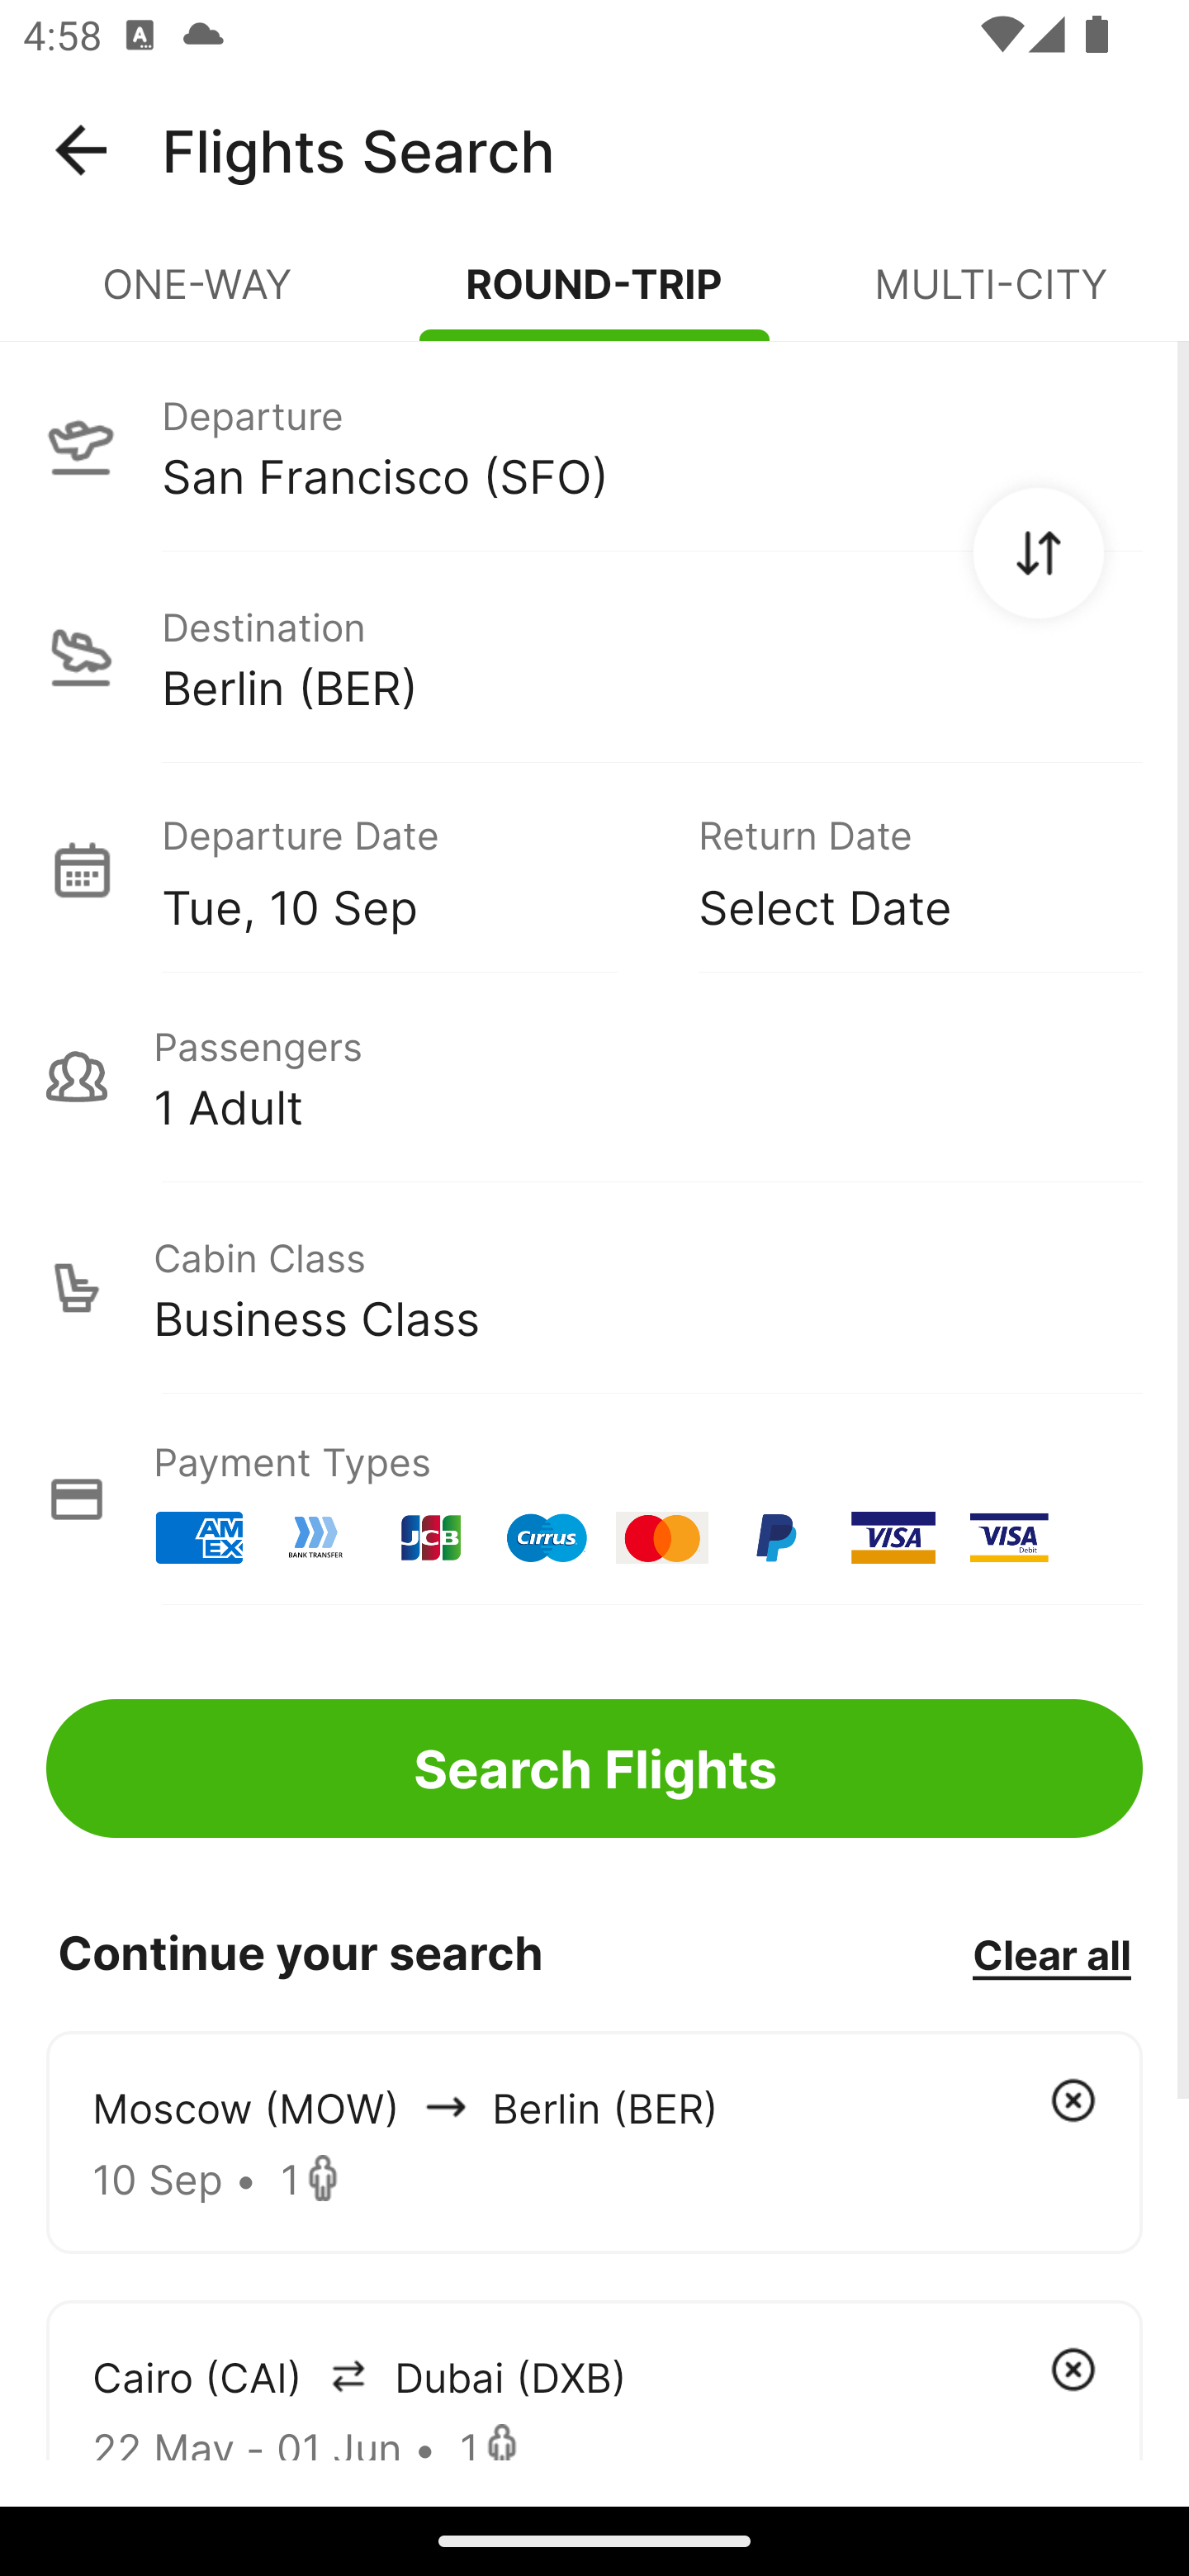 This screenshot has width=1189, height=2576. I want to click on MULTI-CITY, so click(991, 297).